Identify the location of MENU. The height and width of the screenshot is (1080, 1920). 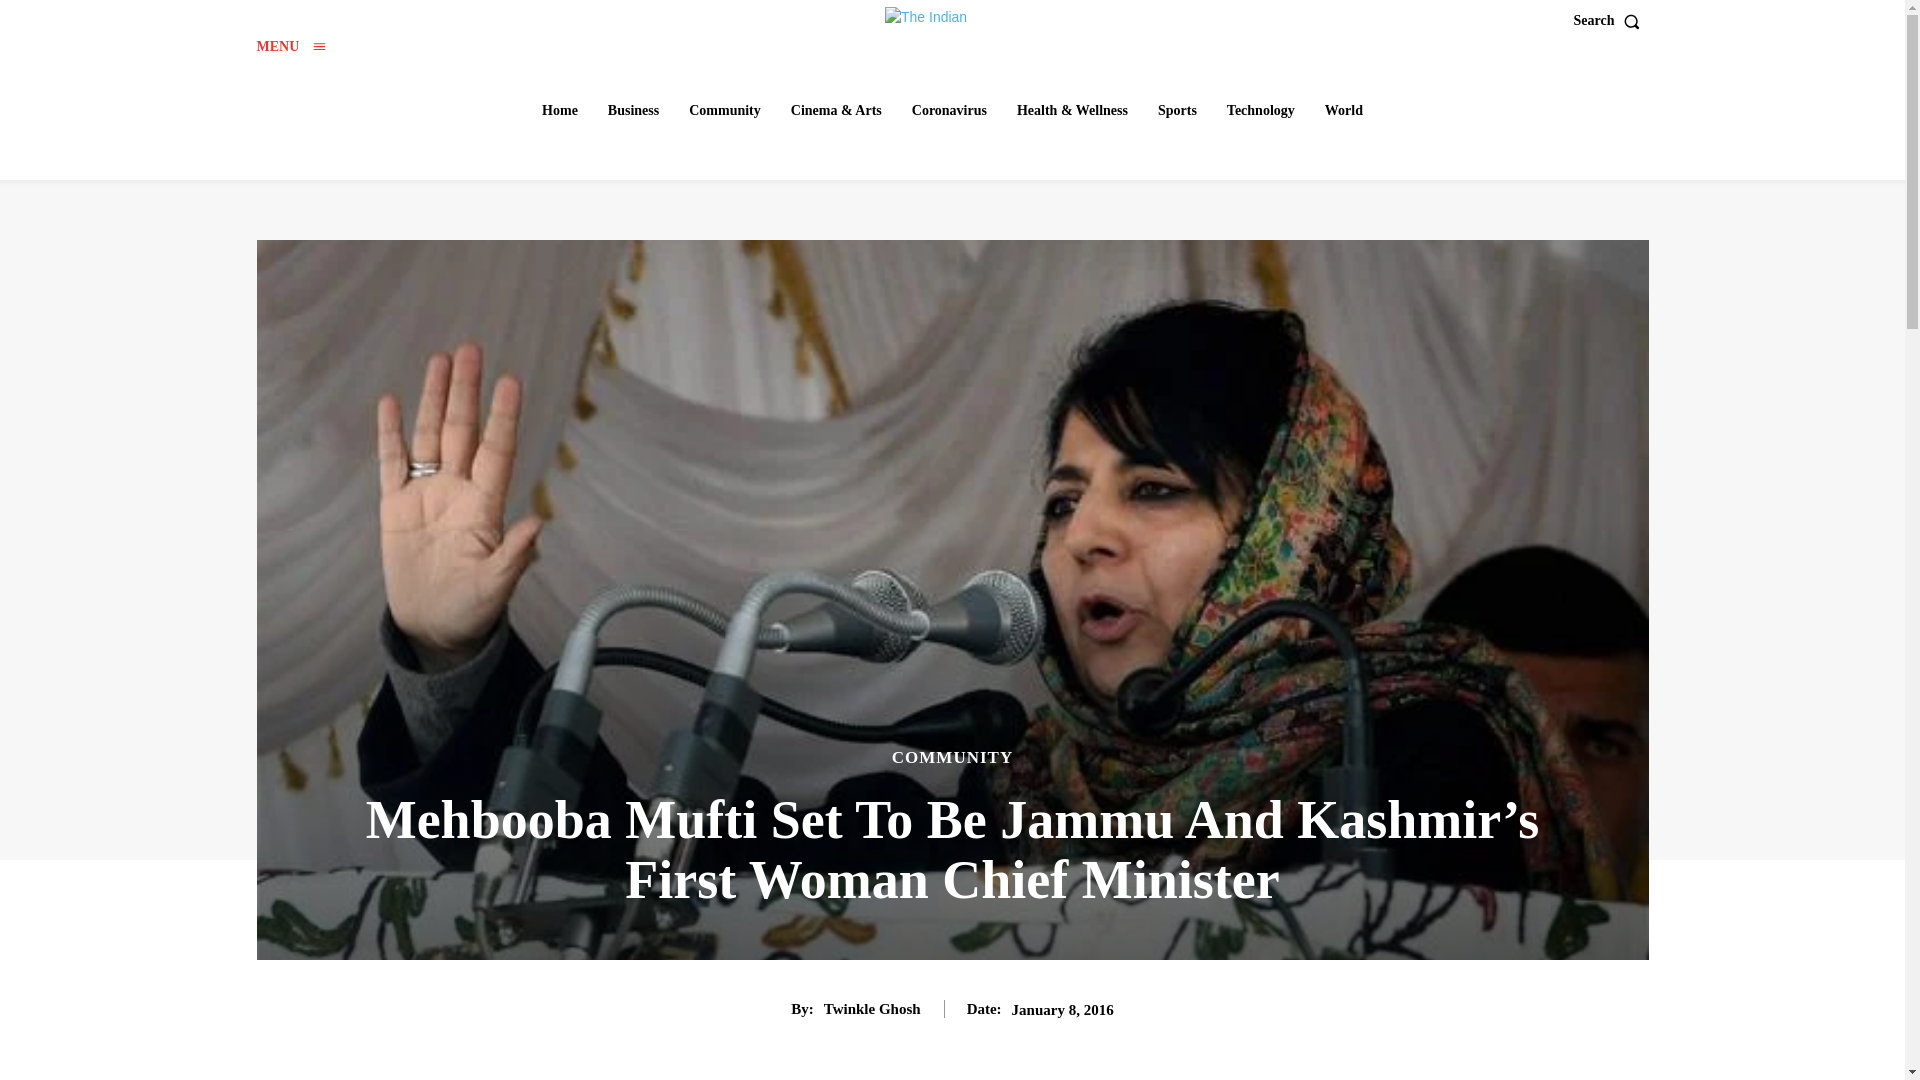
(290, 46).